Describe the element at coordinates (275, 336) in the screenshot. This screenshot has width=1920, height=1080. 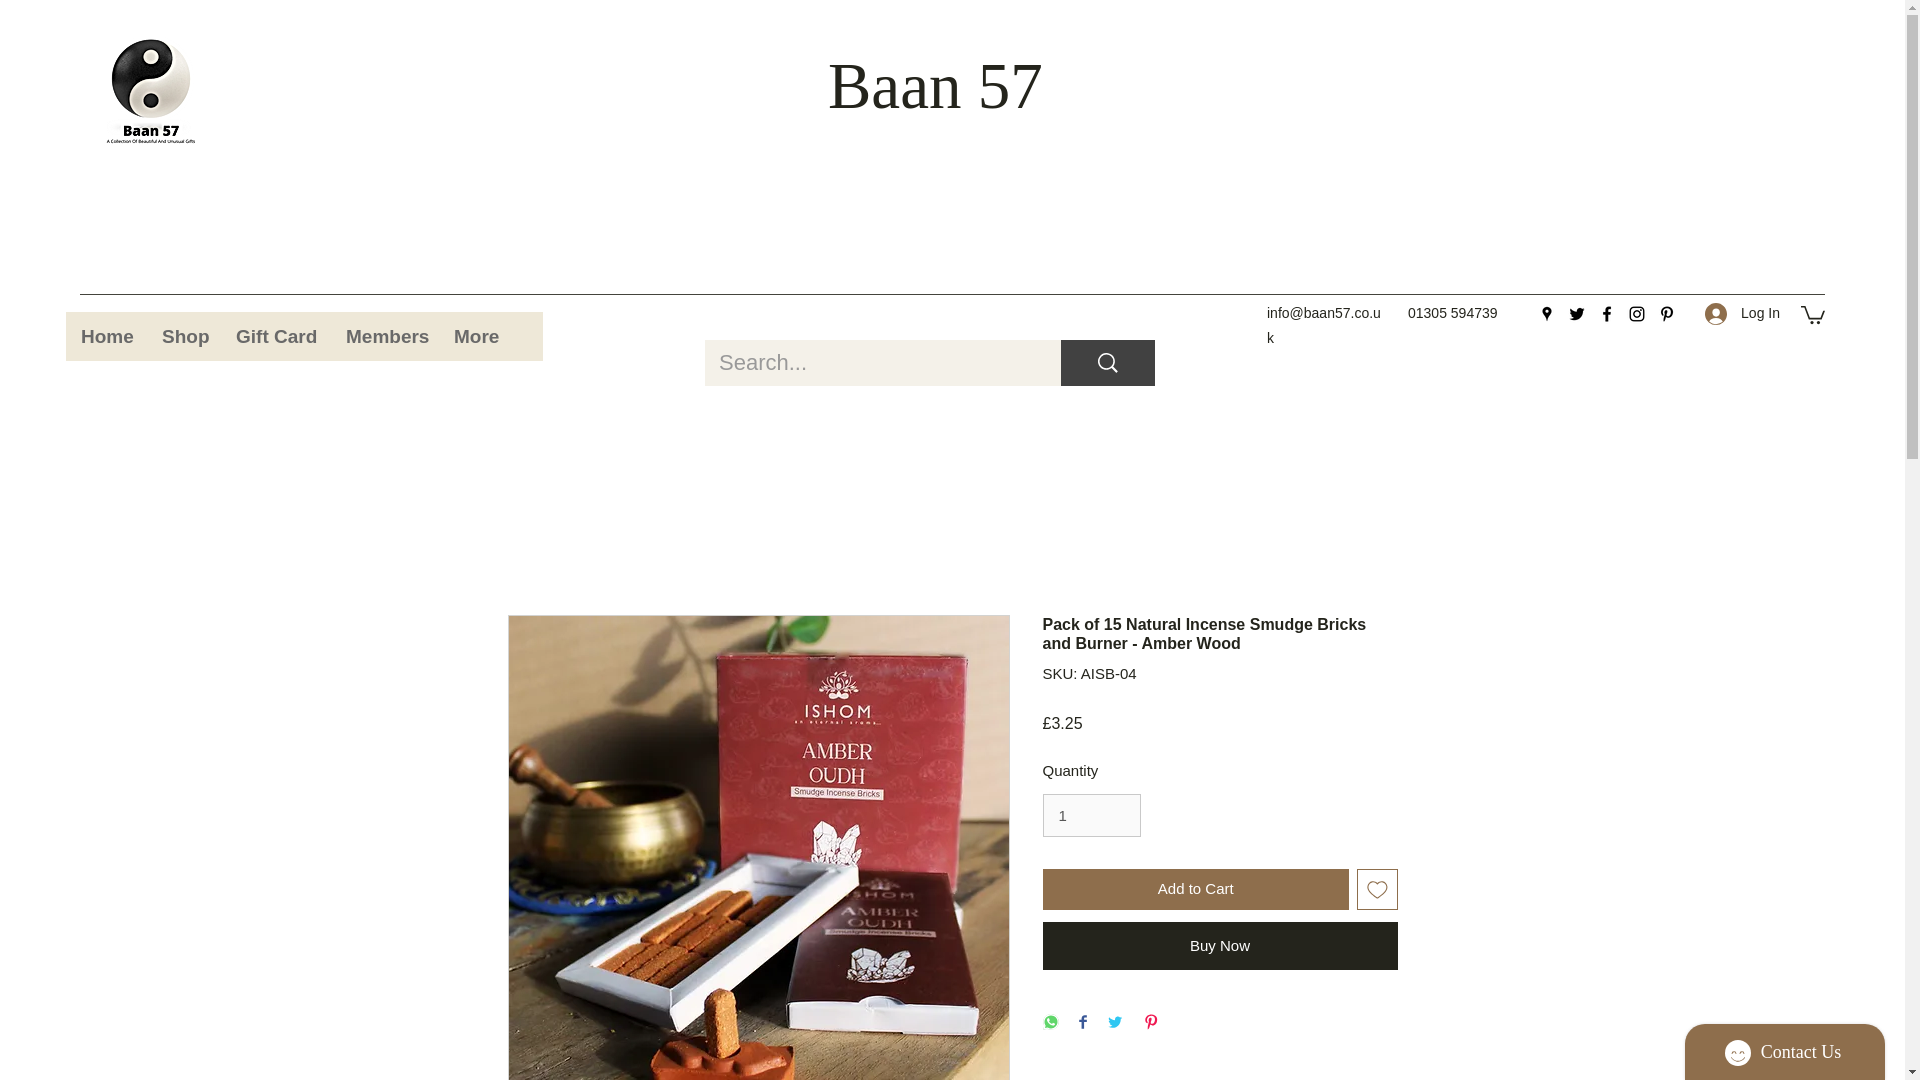
I see `Gift Card` at that location.